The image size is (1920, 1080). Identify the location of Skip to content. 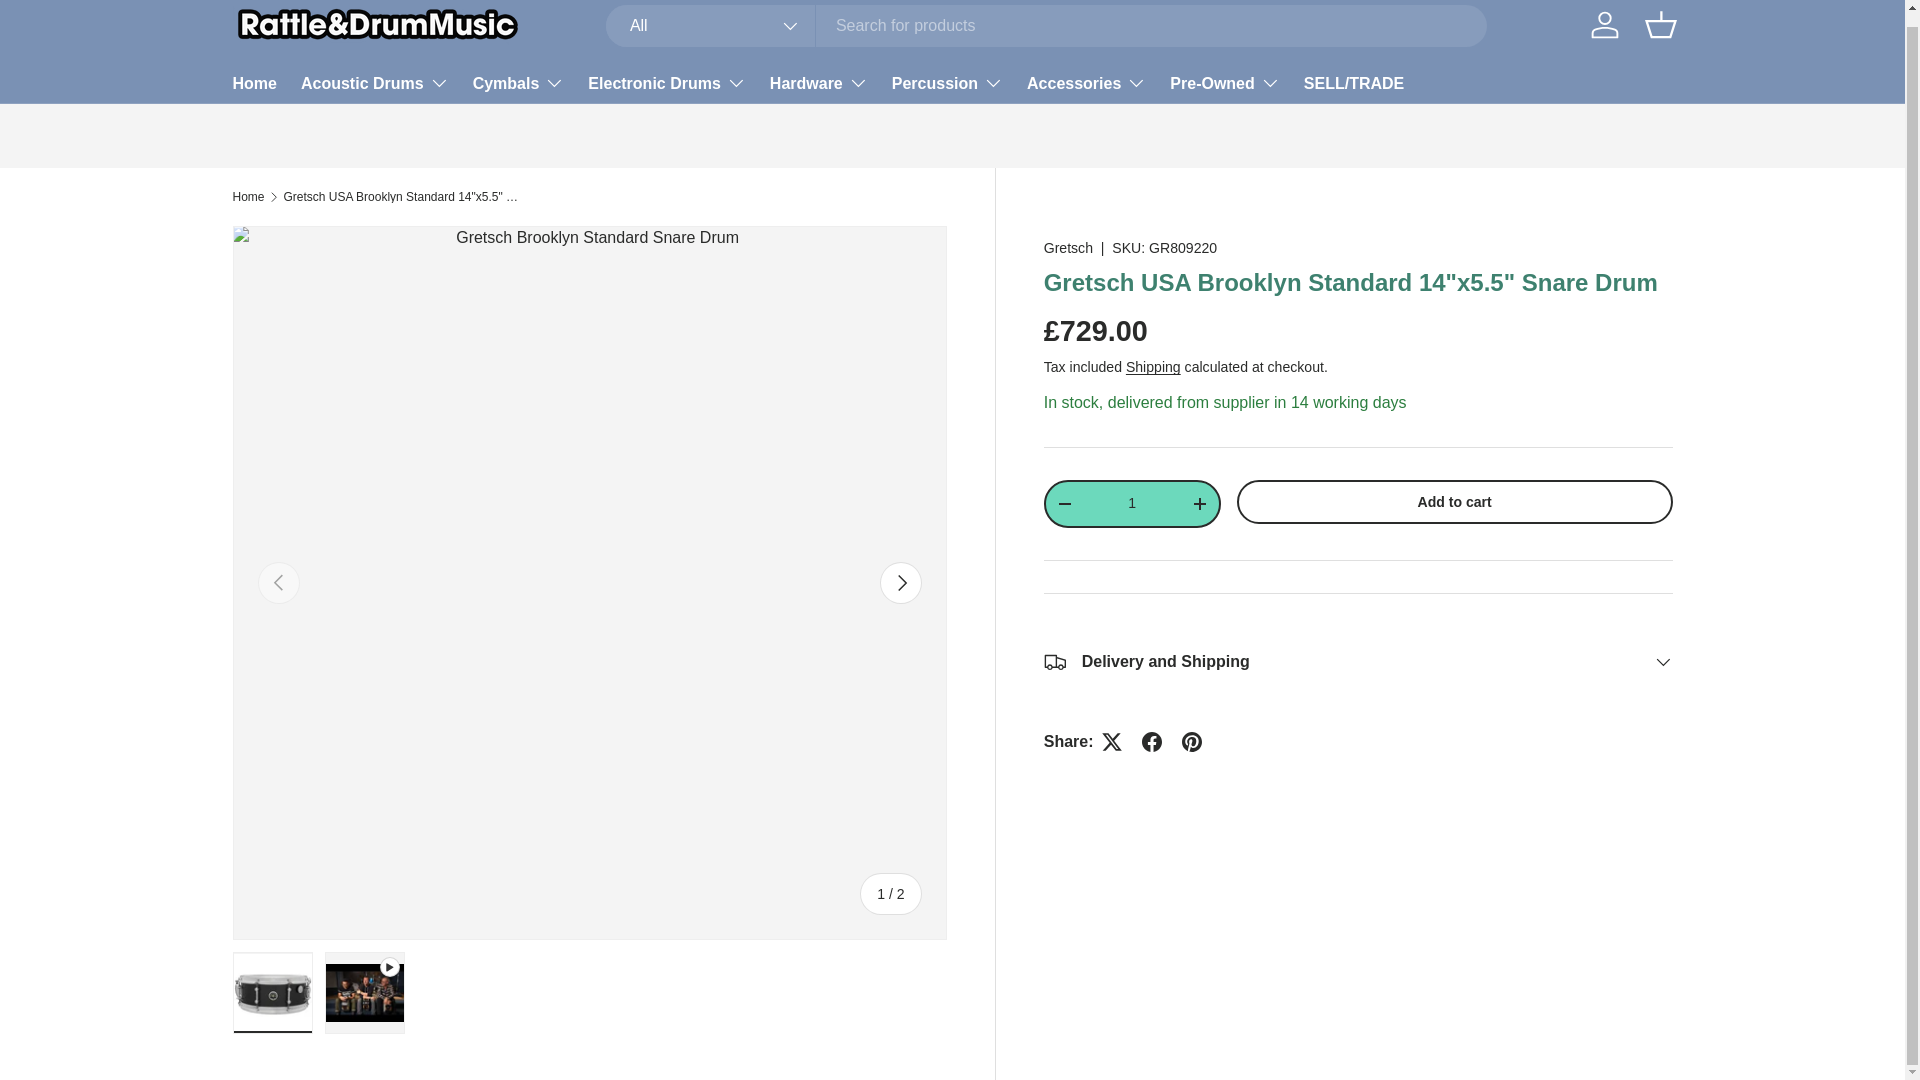
(91, 16).